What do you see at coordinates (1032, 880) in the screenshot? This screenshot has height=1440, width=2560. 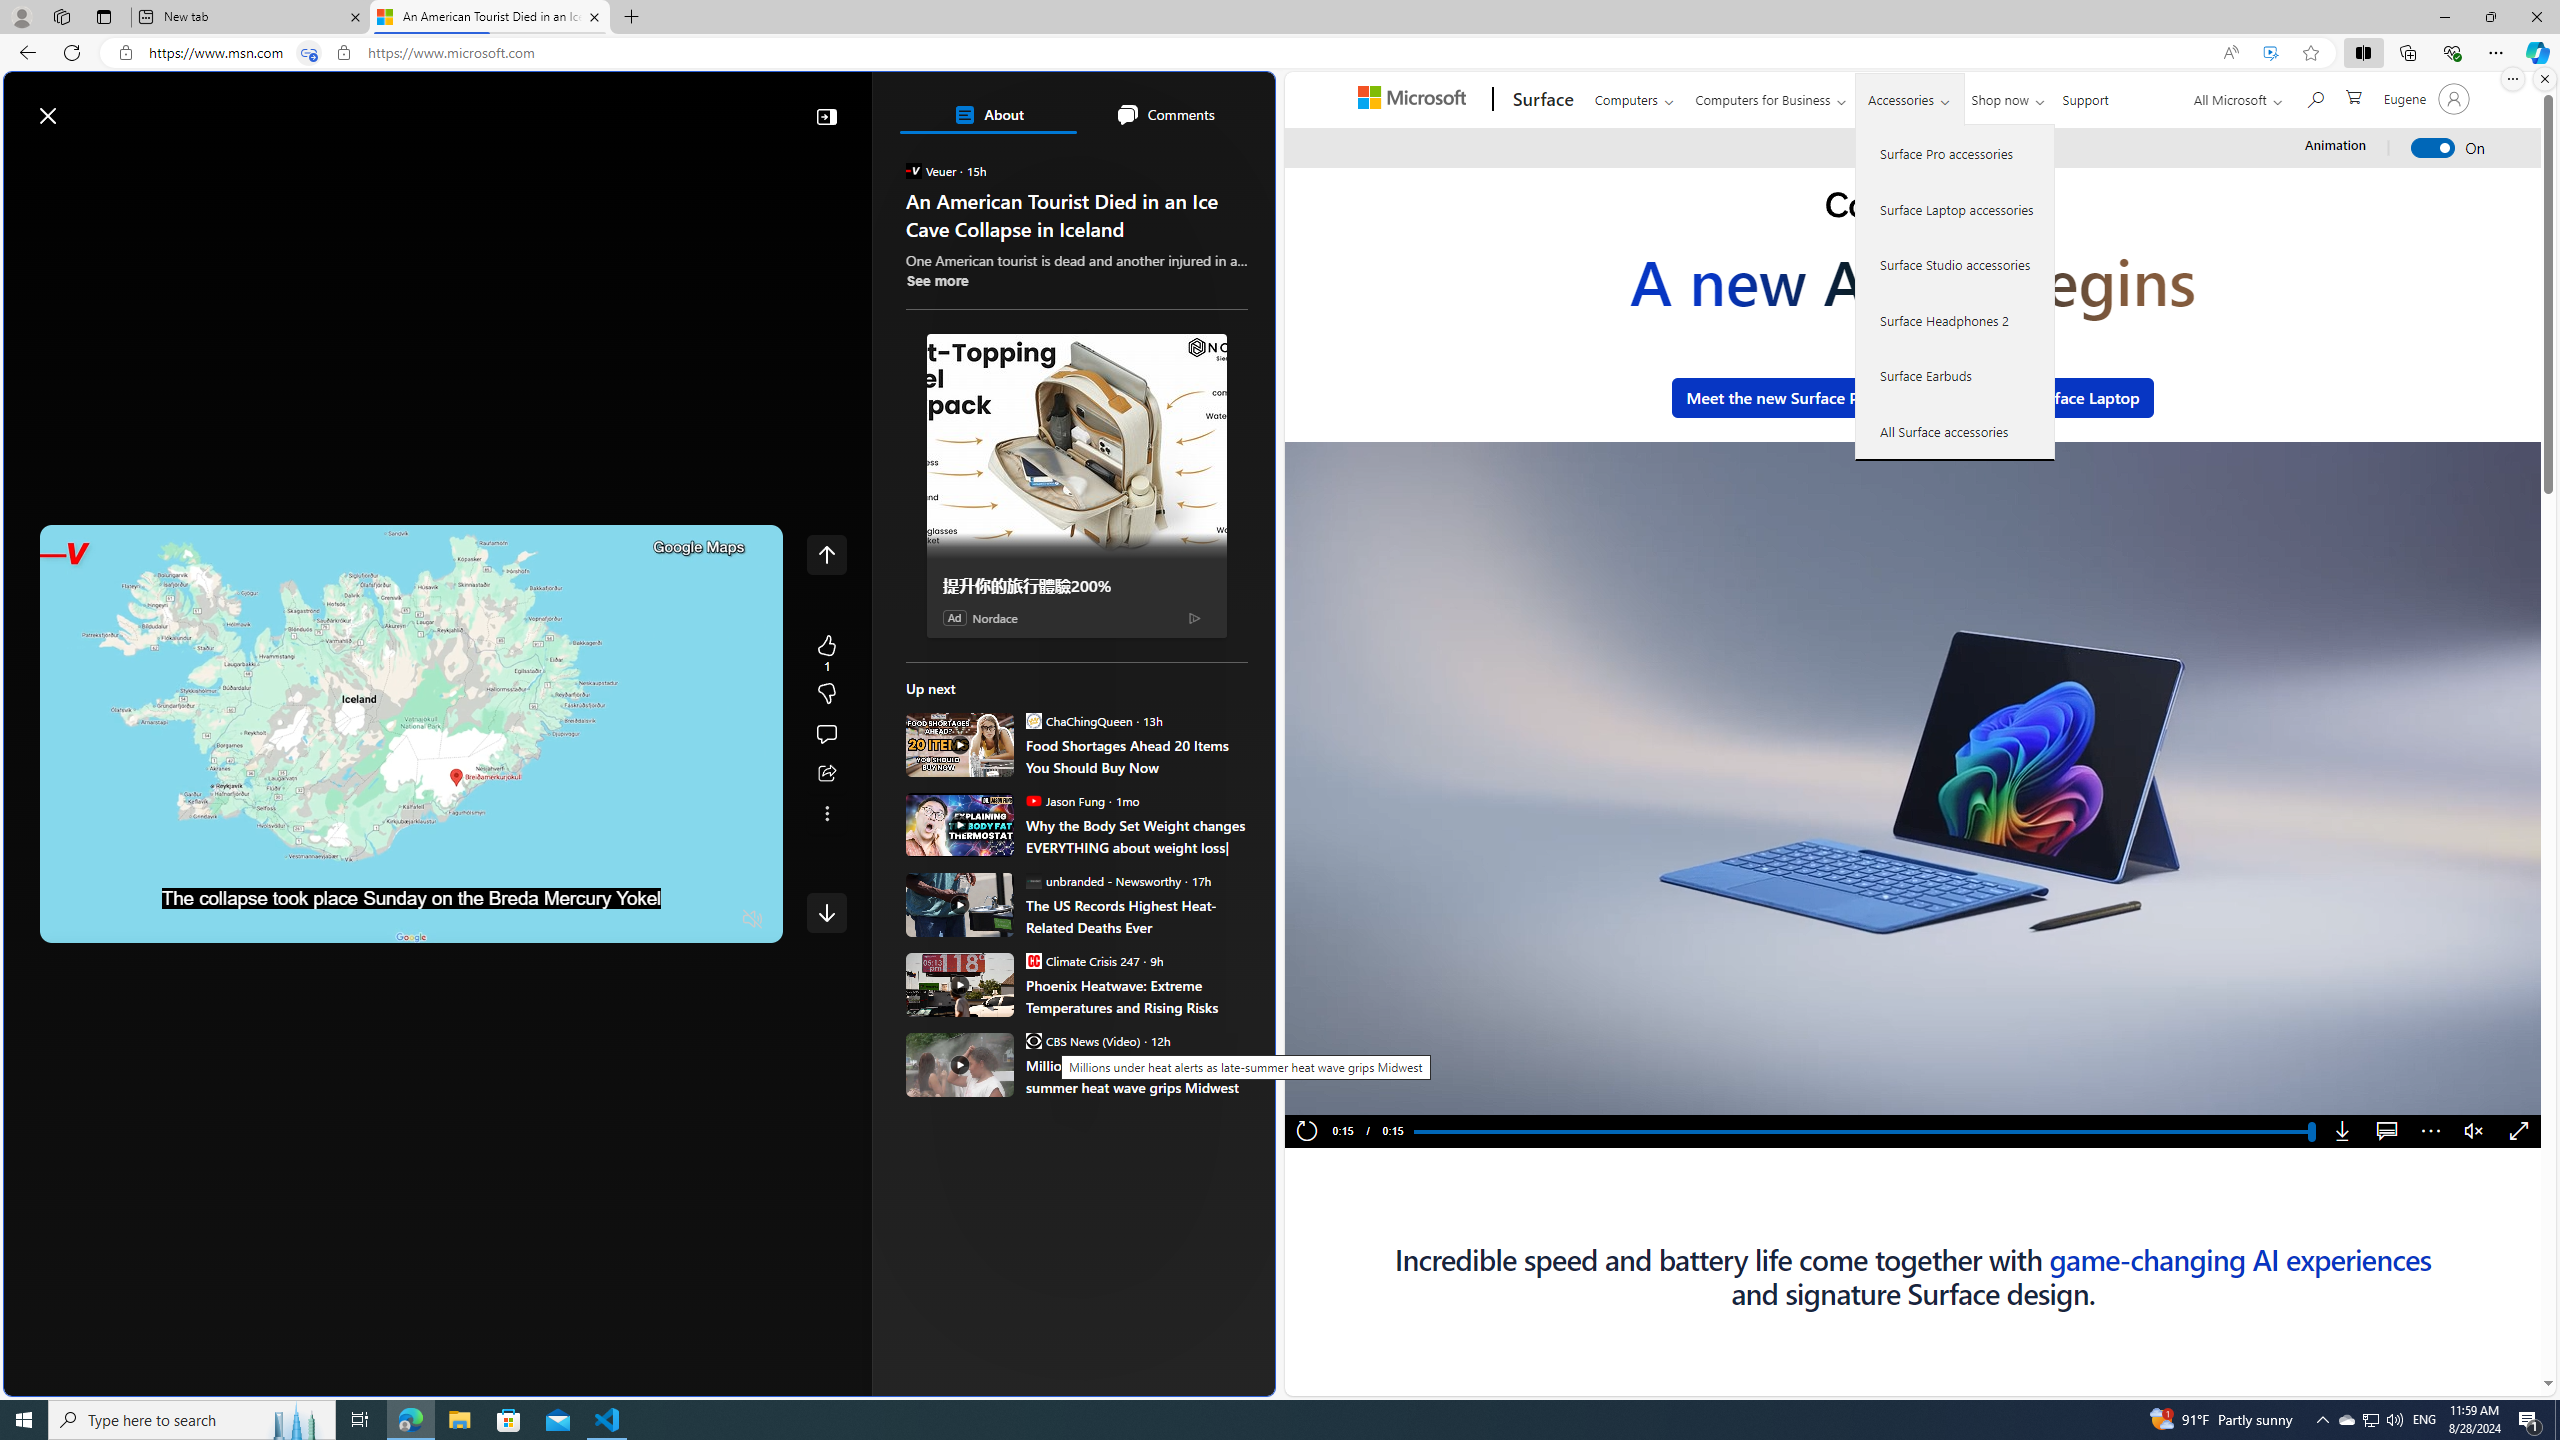 I see `unbranded - Newsworthy` at bounding box center [1032, 880].